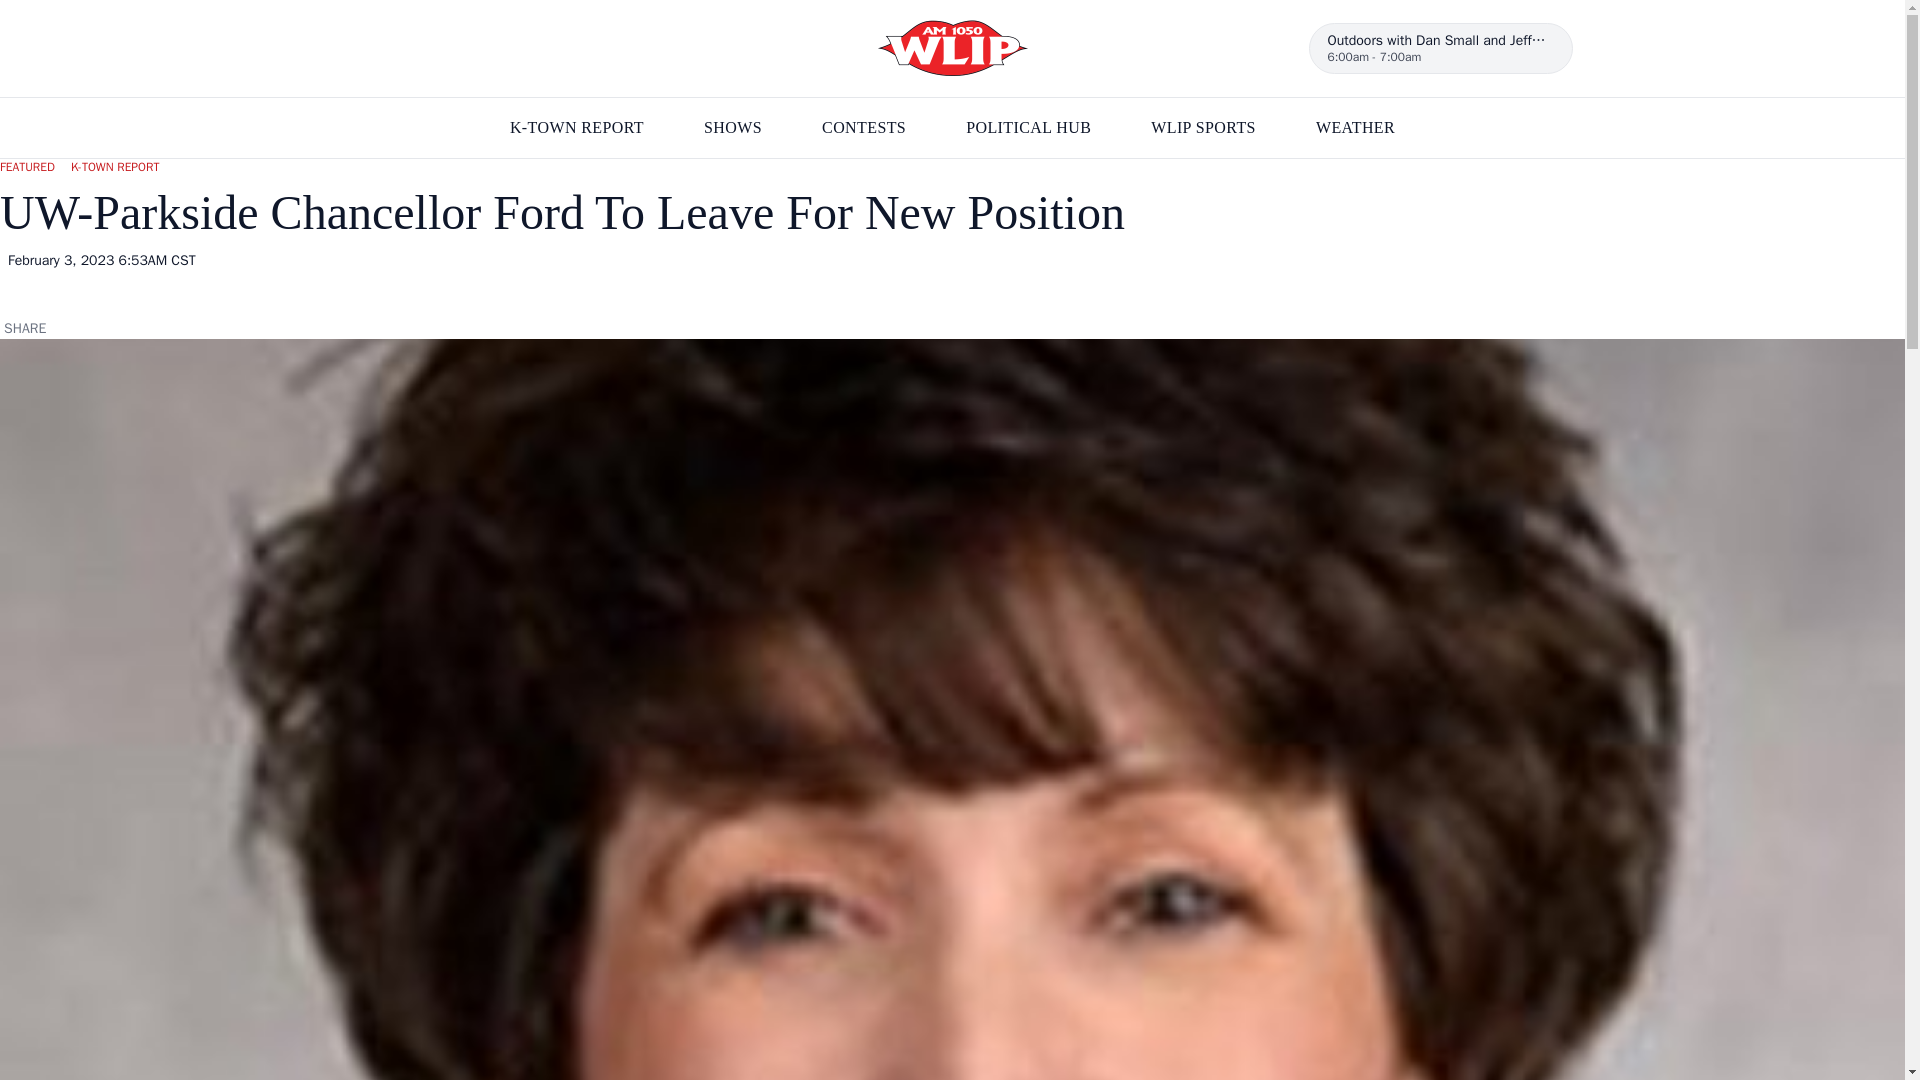 The image size is (1920, 1080). Describe the element at coordinates (1355, 128) in the screenshot. I see `WLIP SPORTS` at that location.